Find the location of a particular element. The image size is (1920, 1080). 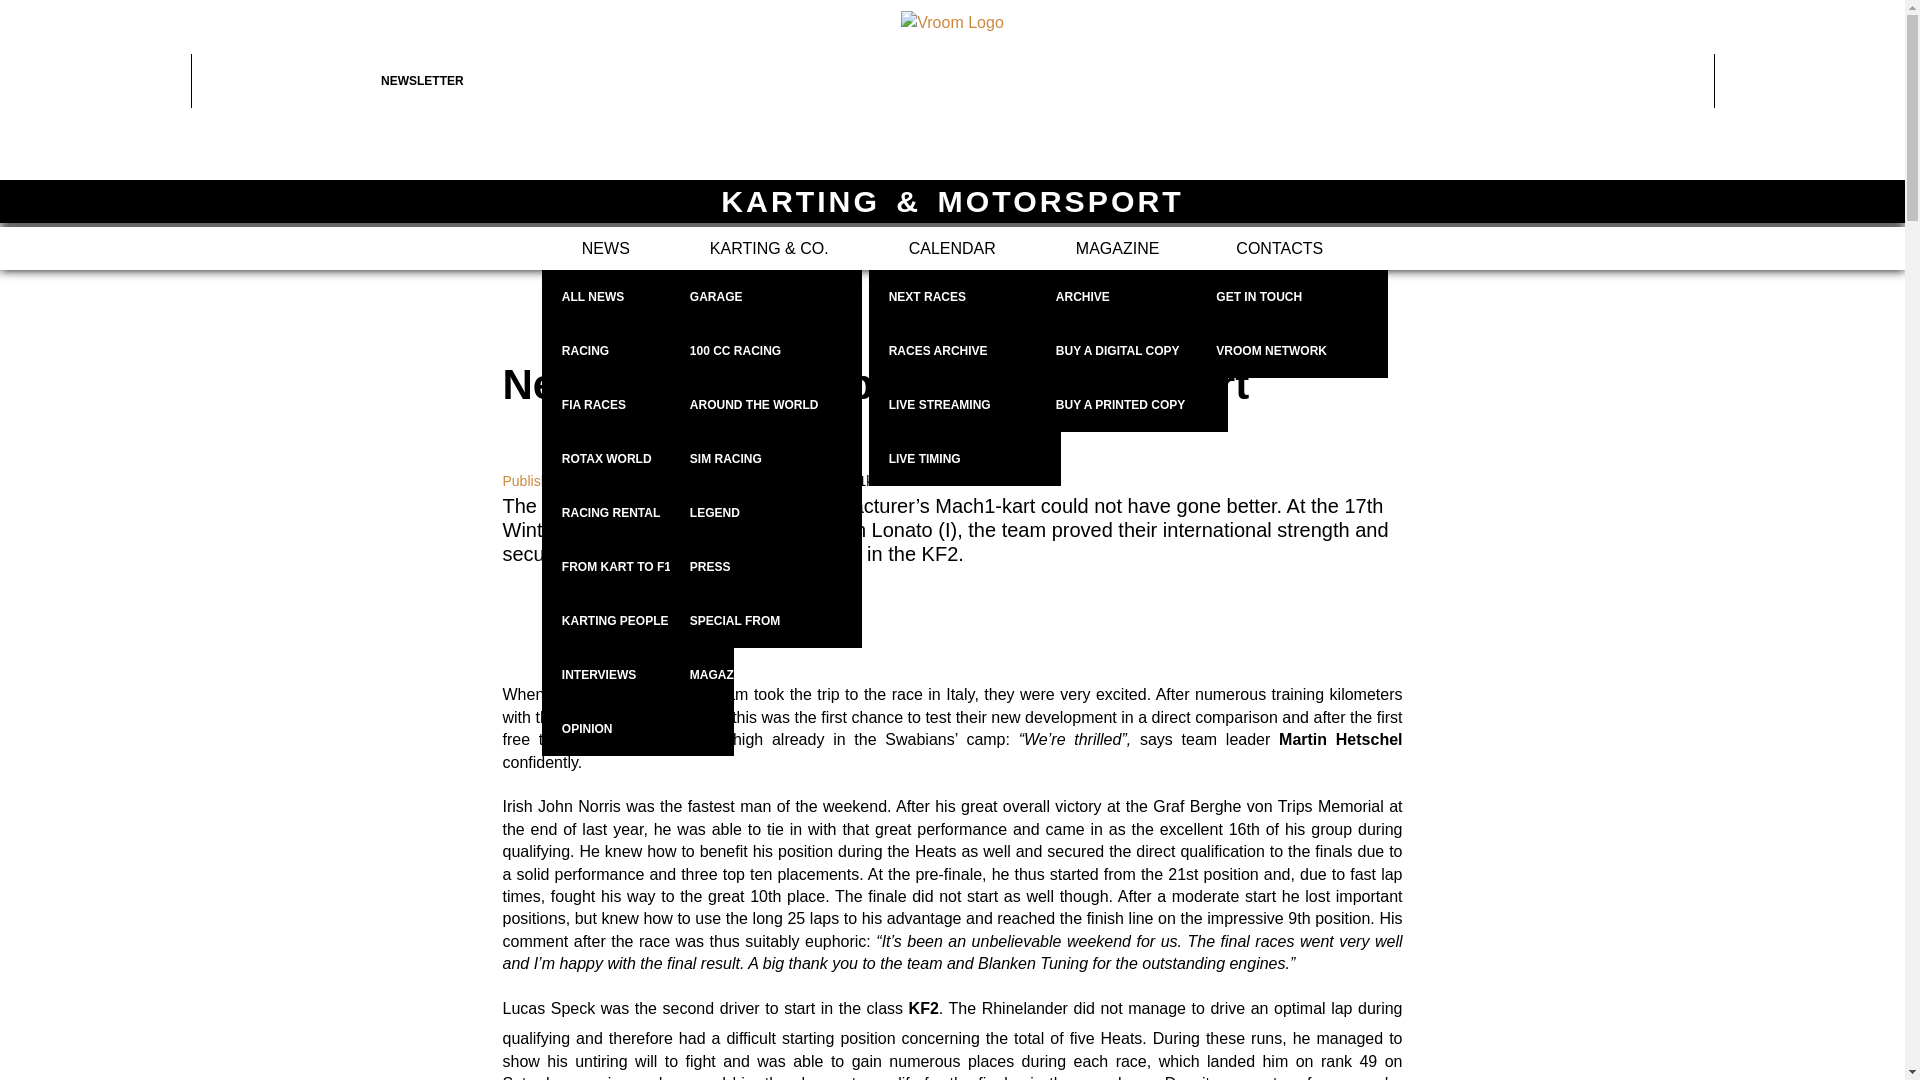

SPECIAL FROM MAGAZINE is located at coordinates (766, 621).